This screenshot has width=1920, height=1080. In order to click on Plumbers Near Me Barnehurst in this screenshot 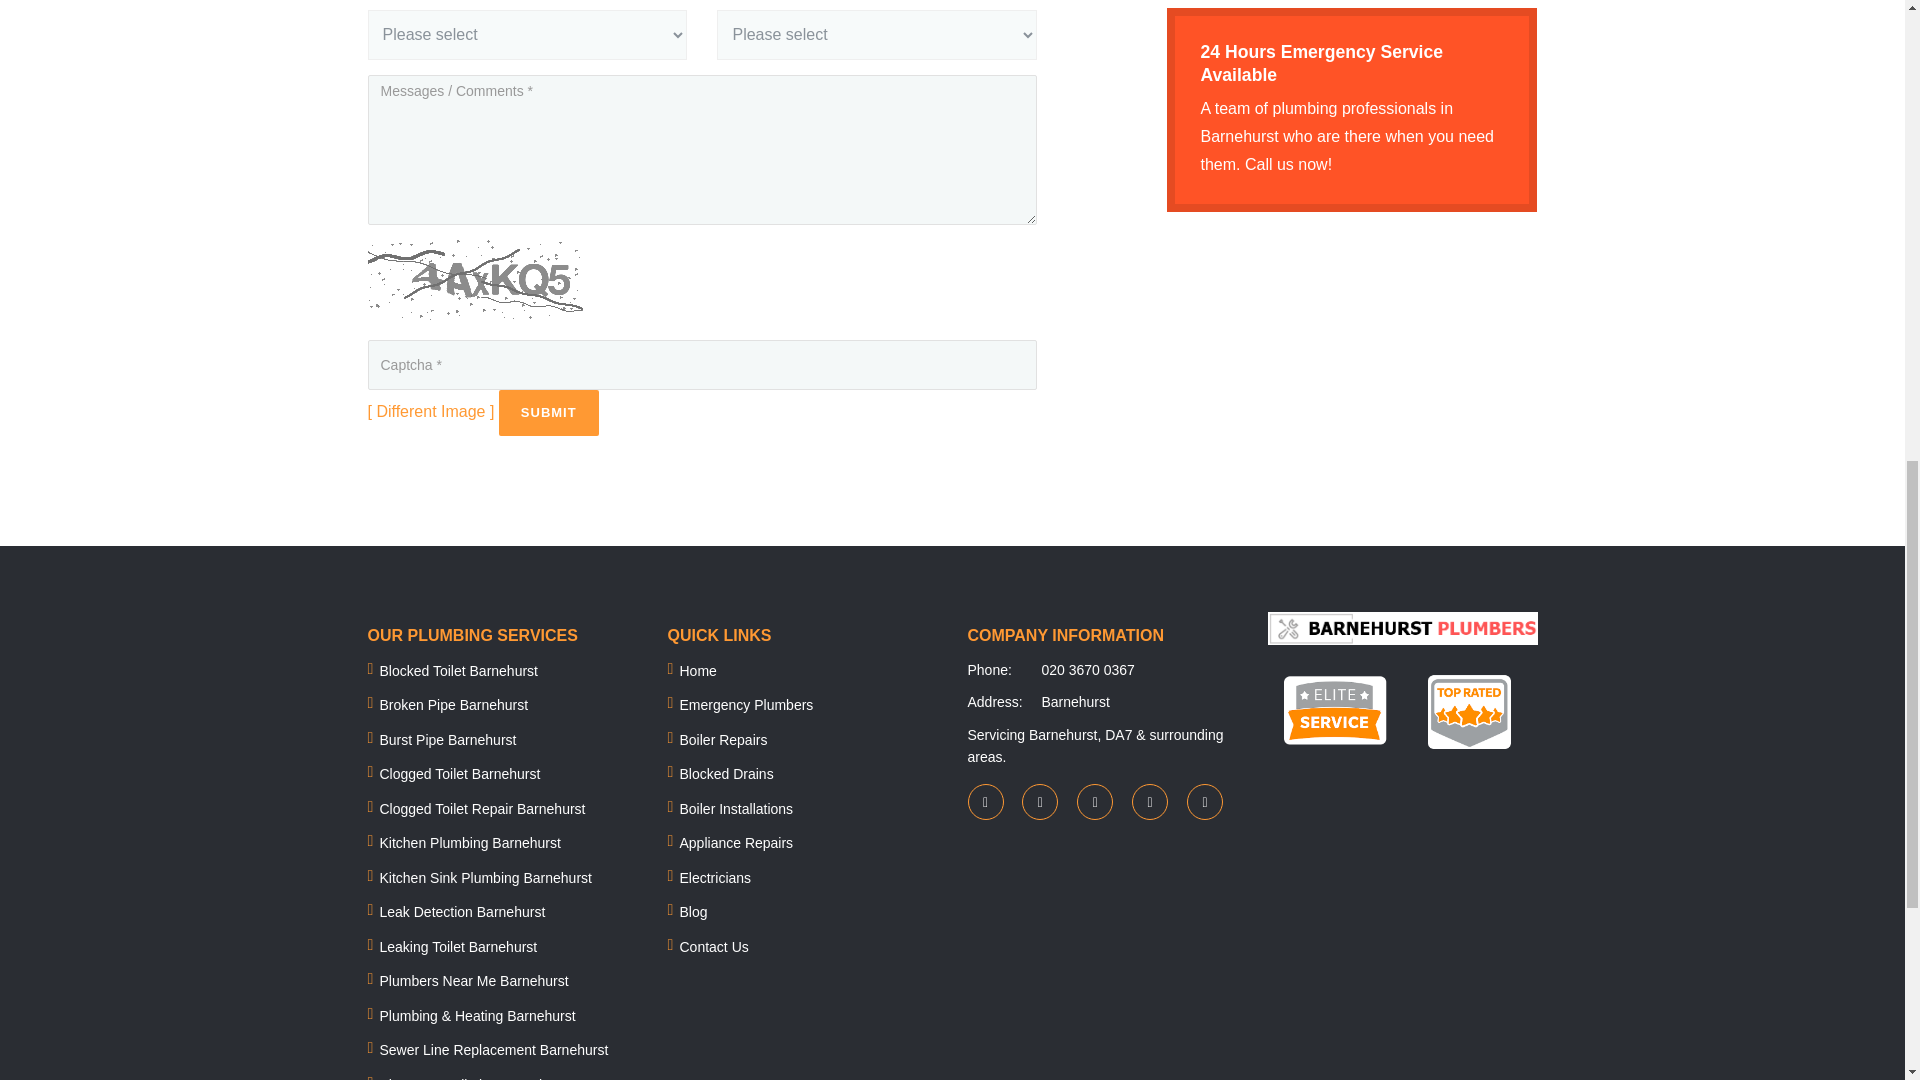, I will do `click(474, 981)`.